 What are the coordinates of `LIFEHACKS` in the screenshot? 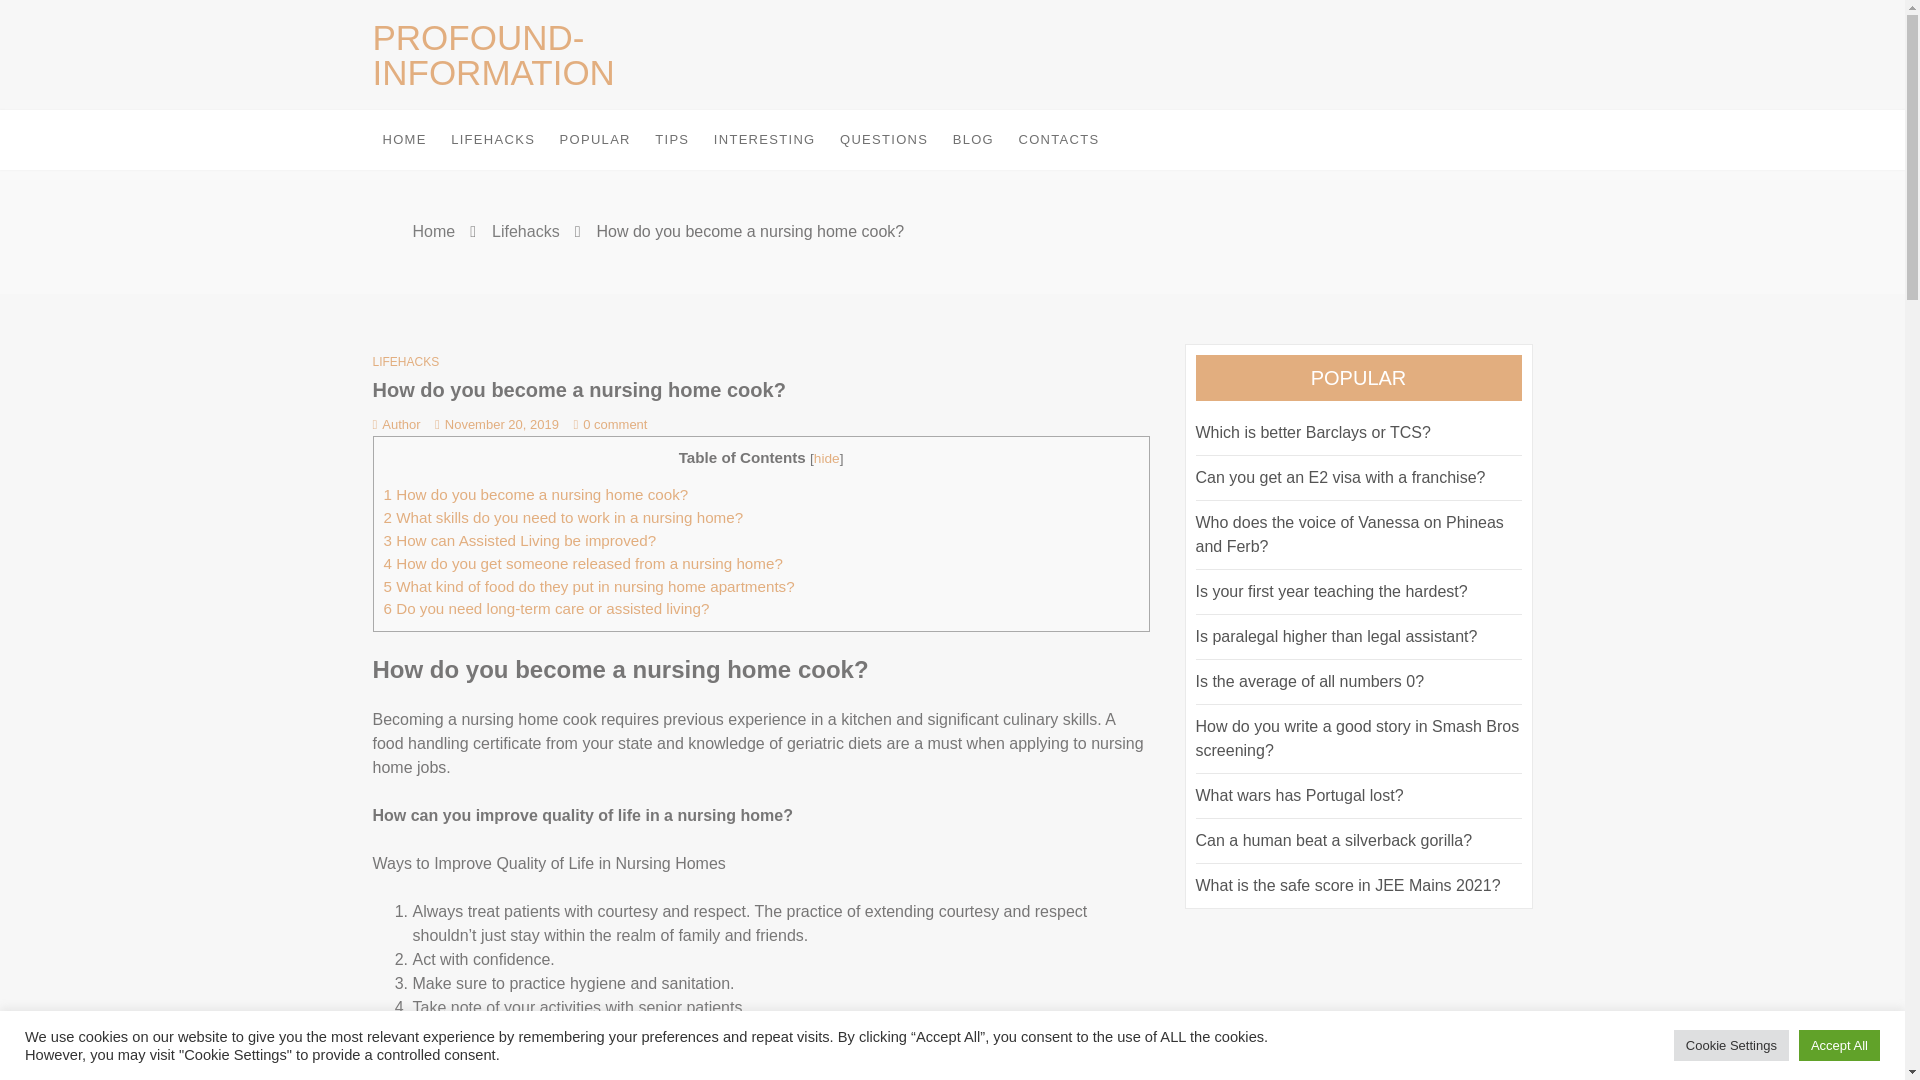 It's located at (493, 140).